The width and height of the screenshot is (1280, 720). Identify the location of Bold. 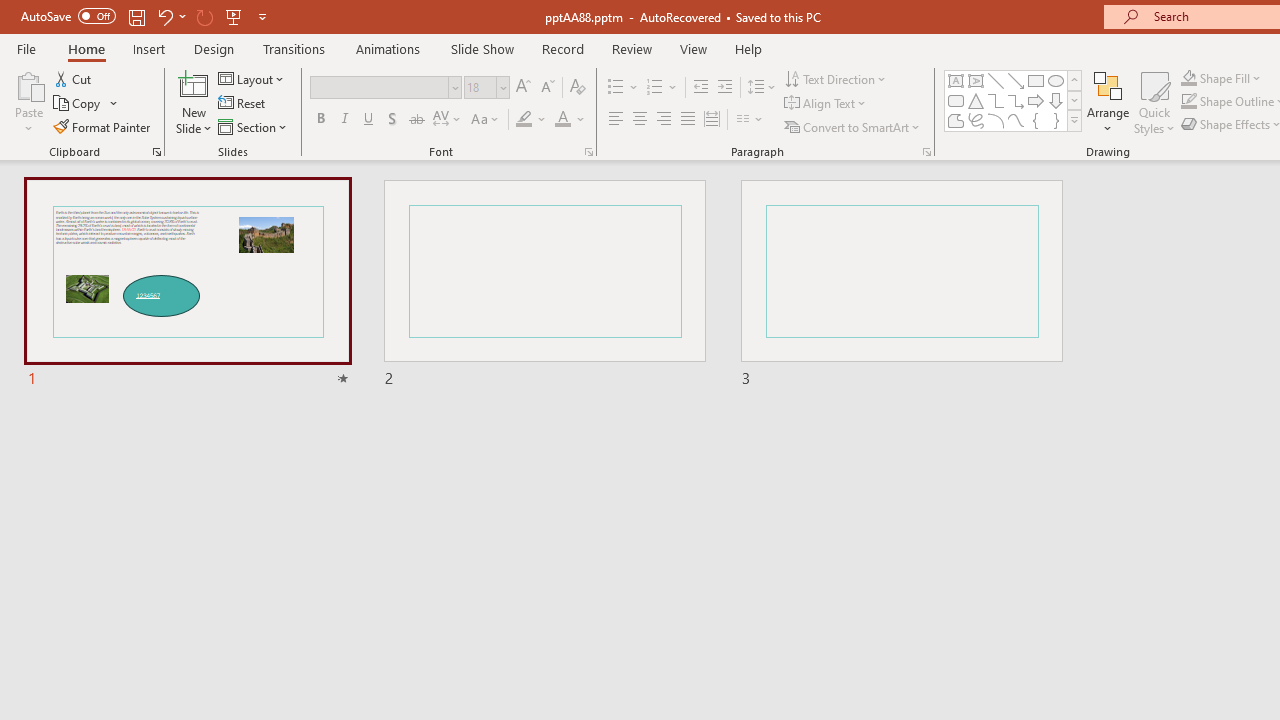
(320, 120).